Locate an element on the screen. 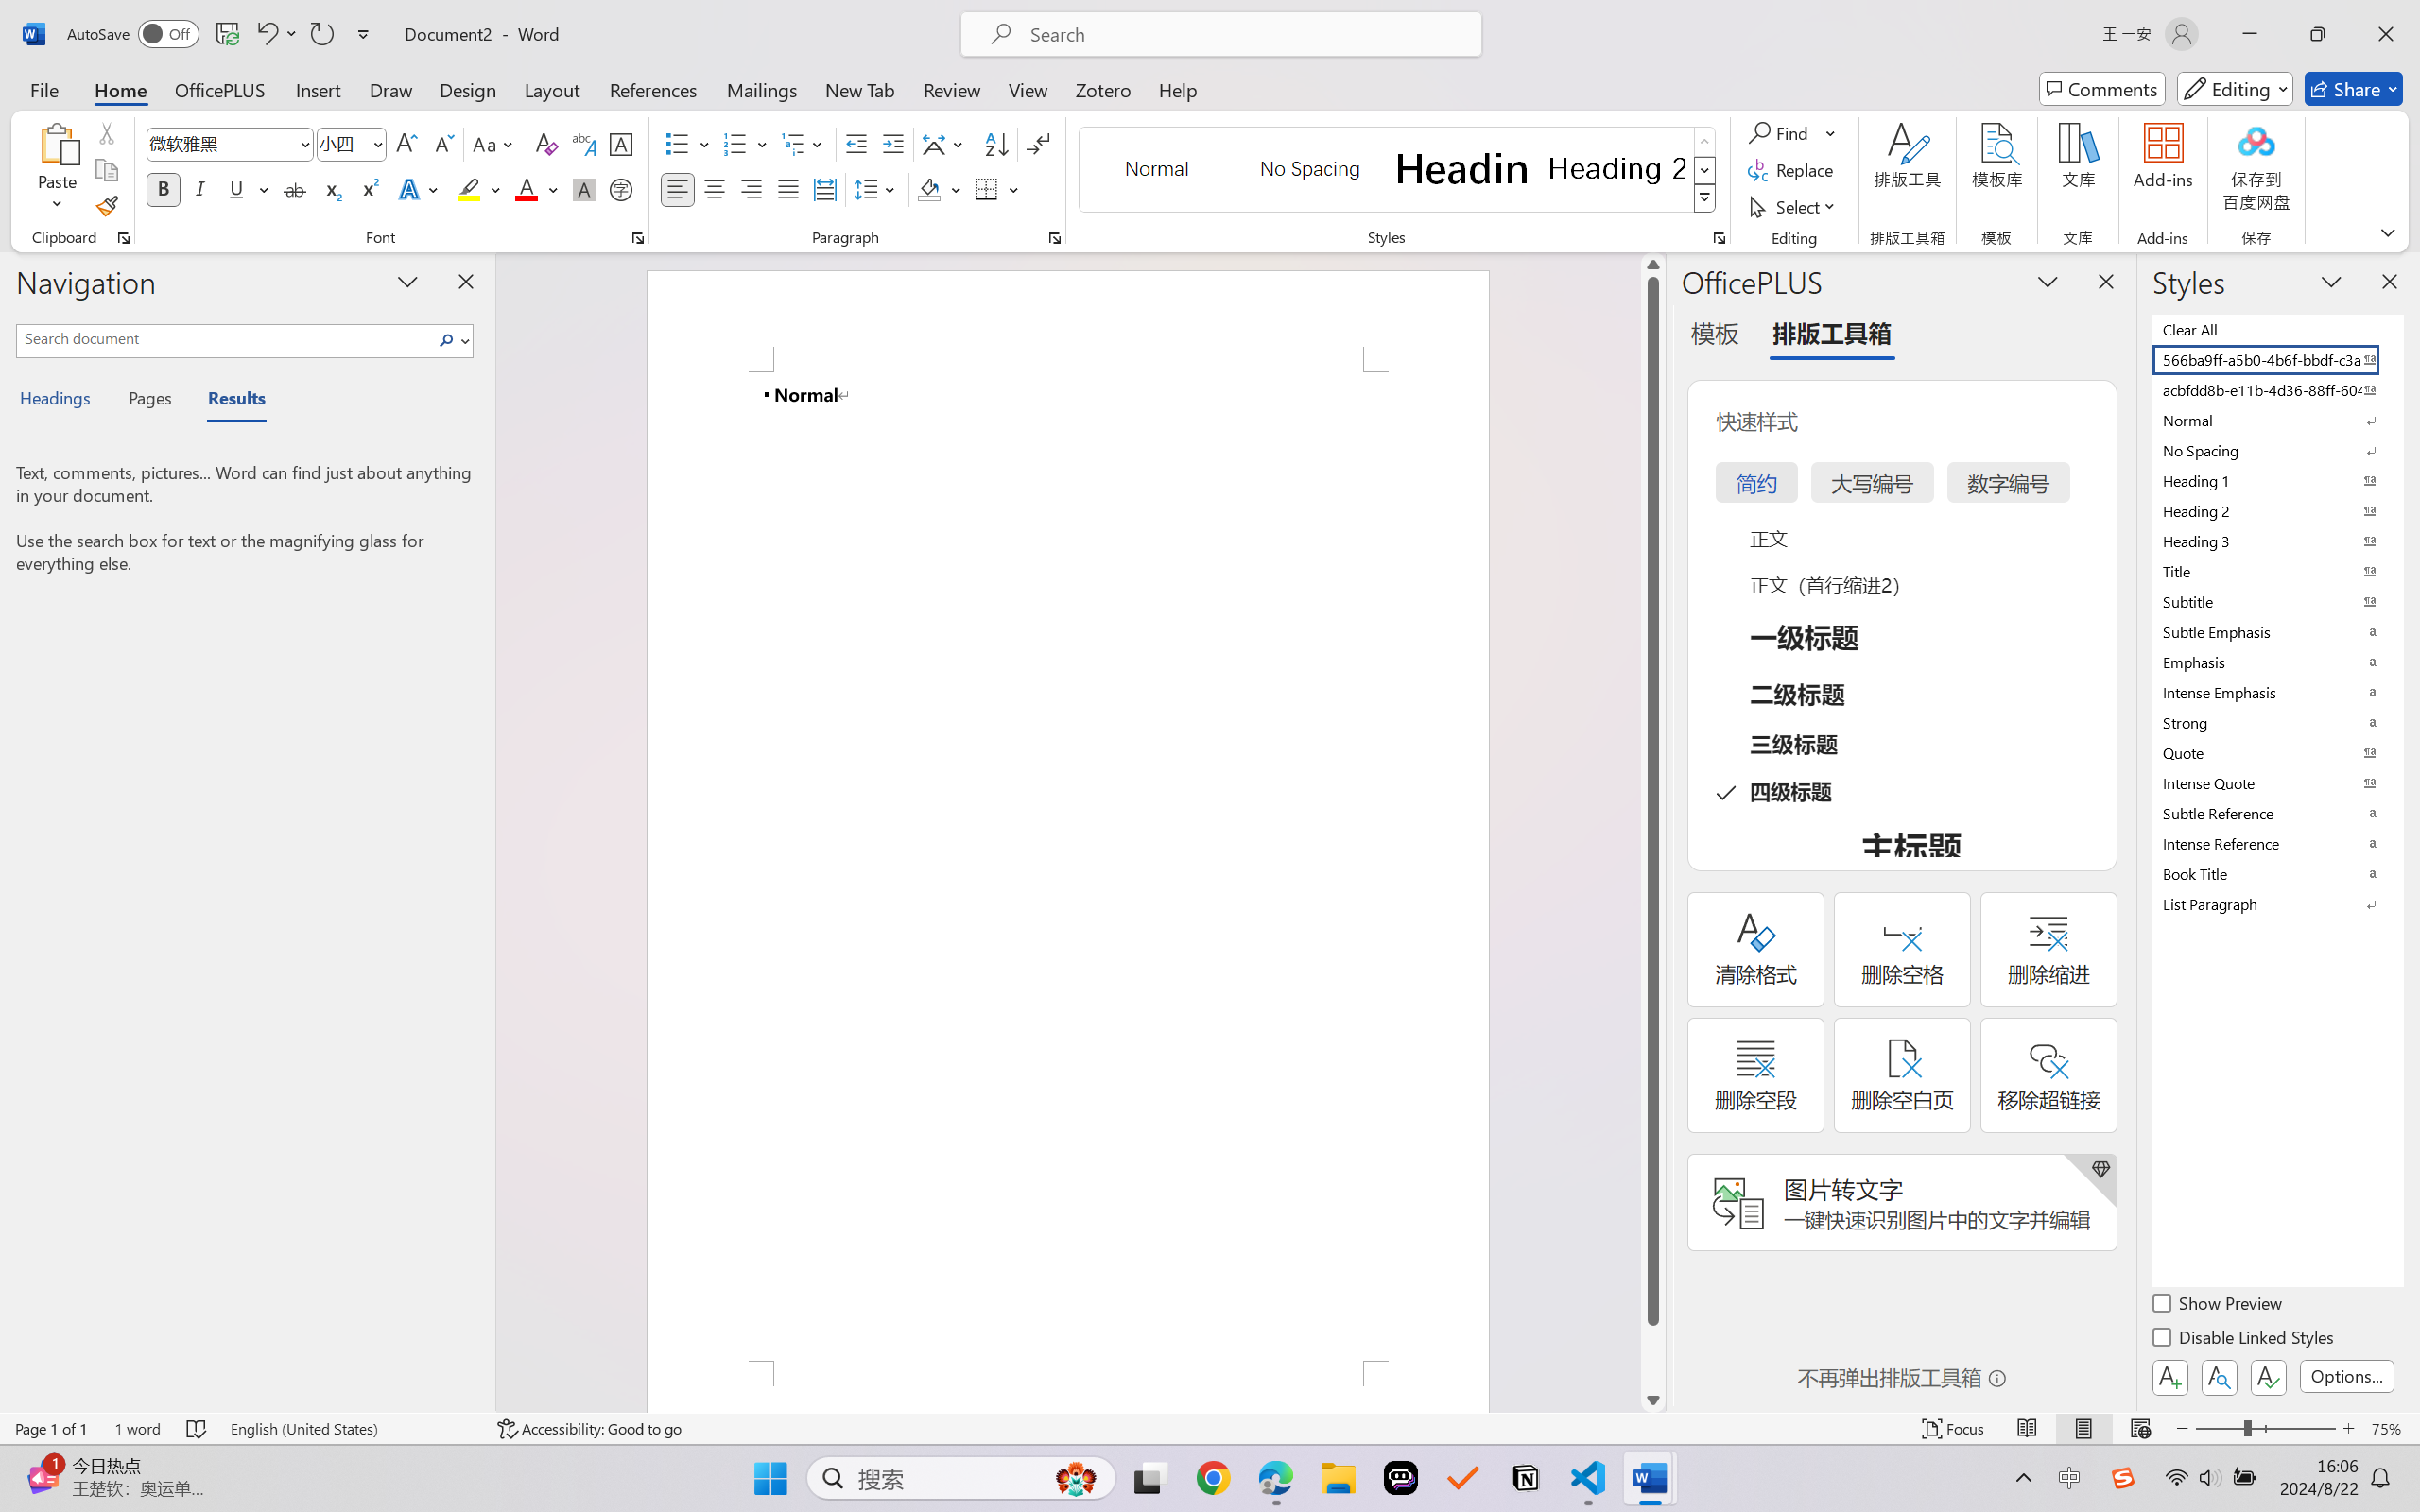  No Spacing is located at coordinates (2276, 450).